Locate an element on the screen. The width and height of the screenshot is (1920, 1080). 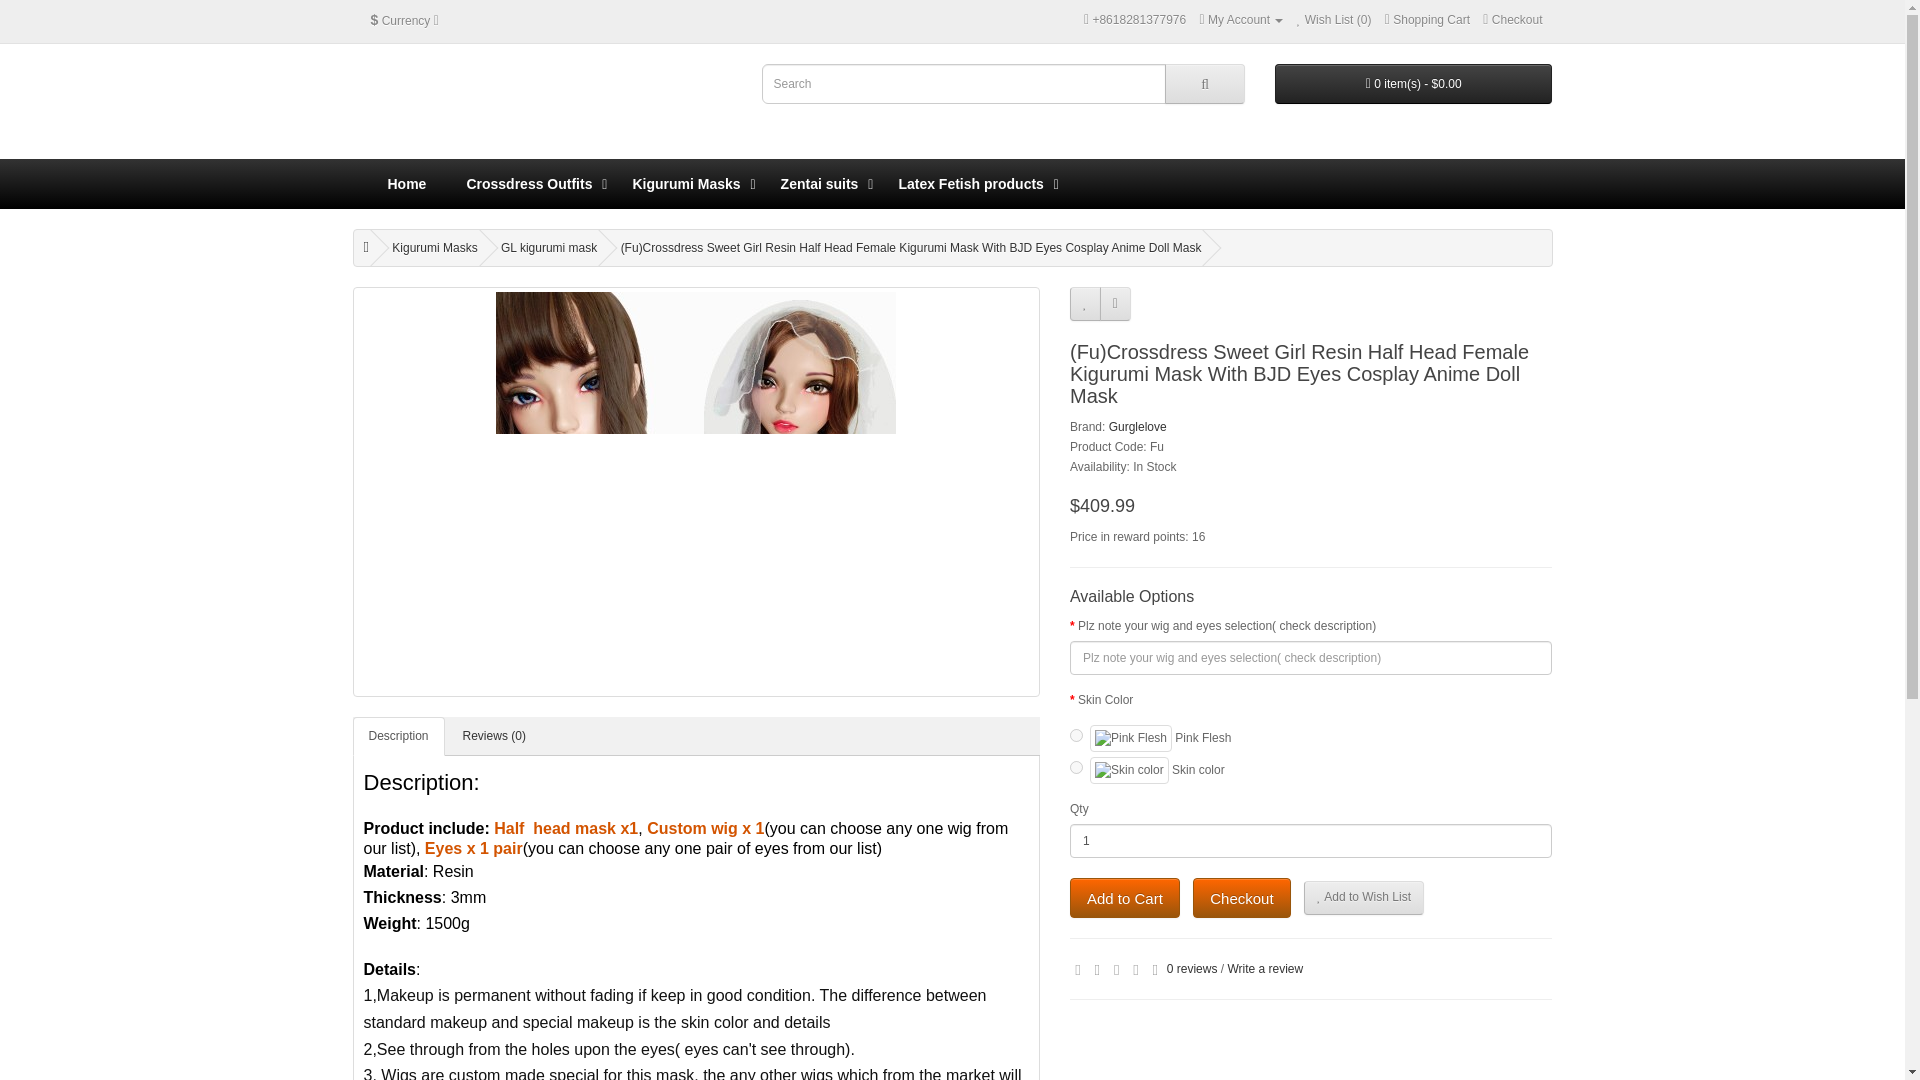
1564 is located at coordinates (1076, 768).